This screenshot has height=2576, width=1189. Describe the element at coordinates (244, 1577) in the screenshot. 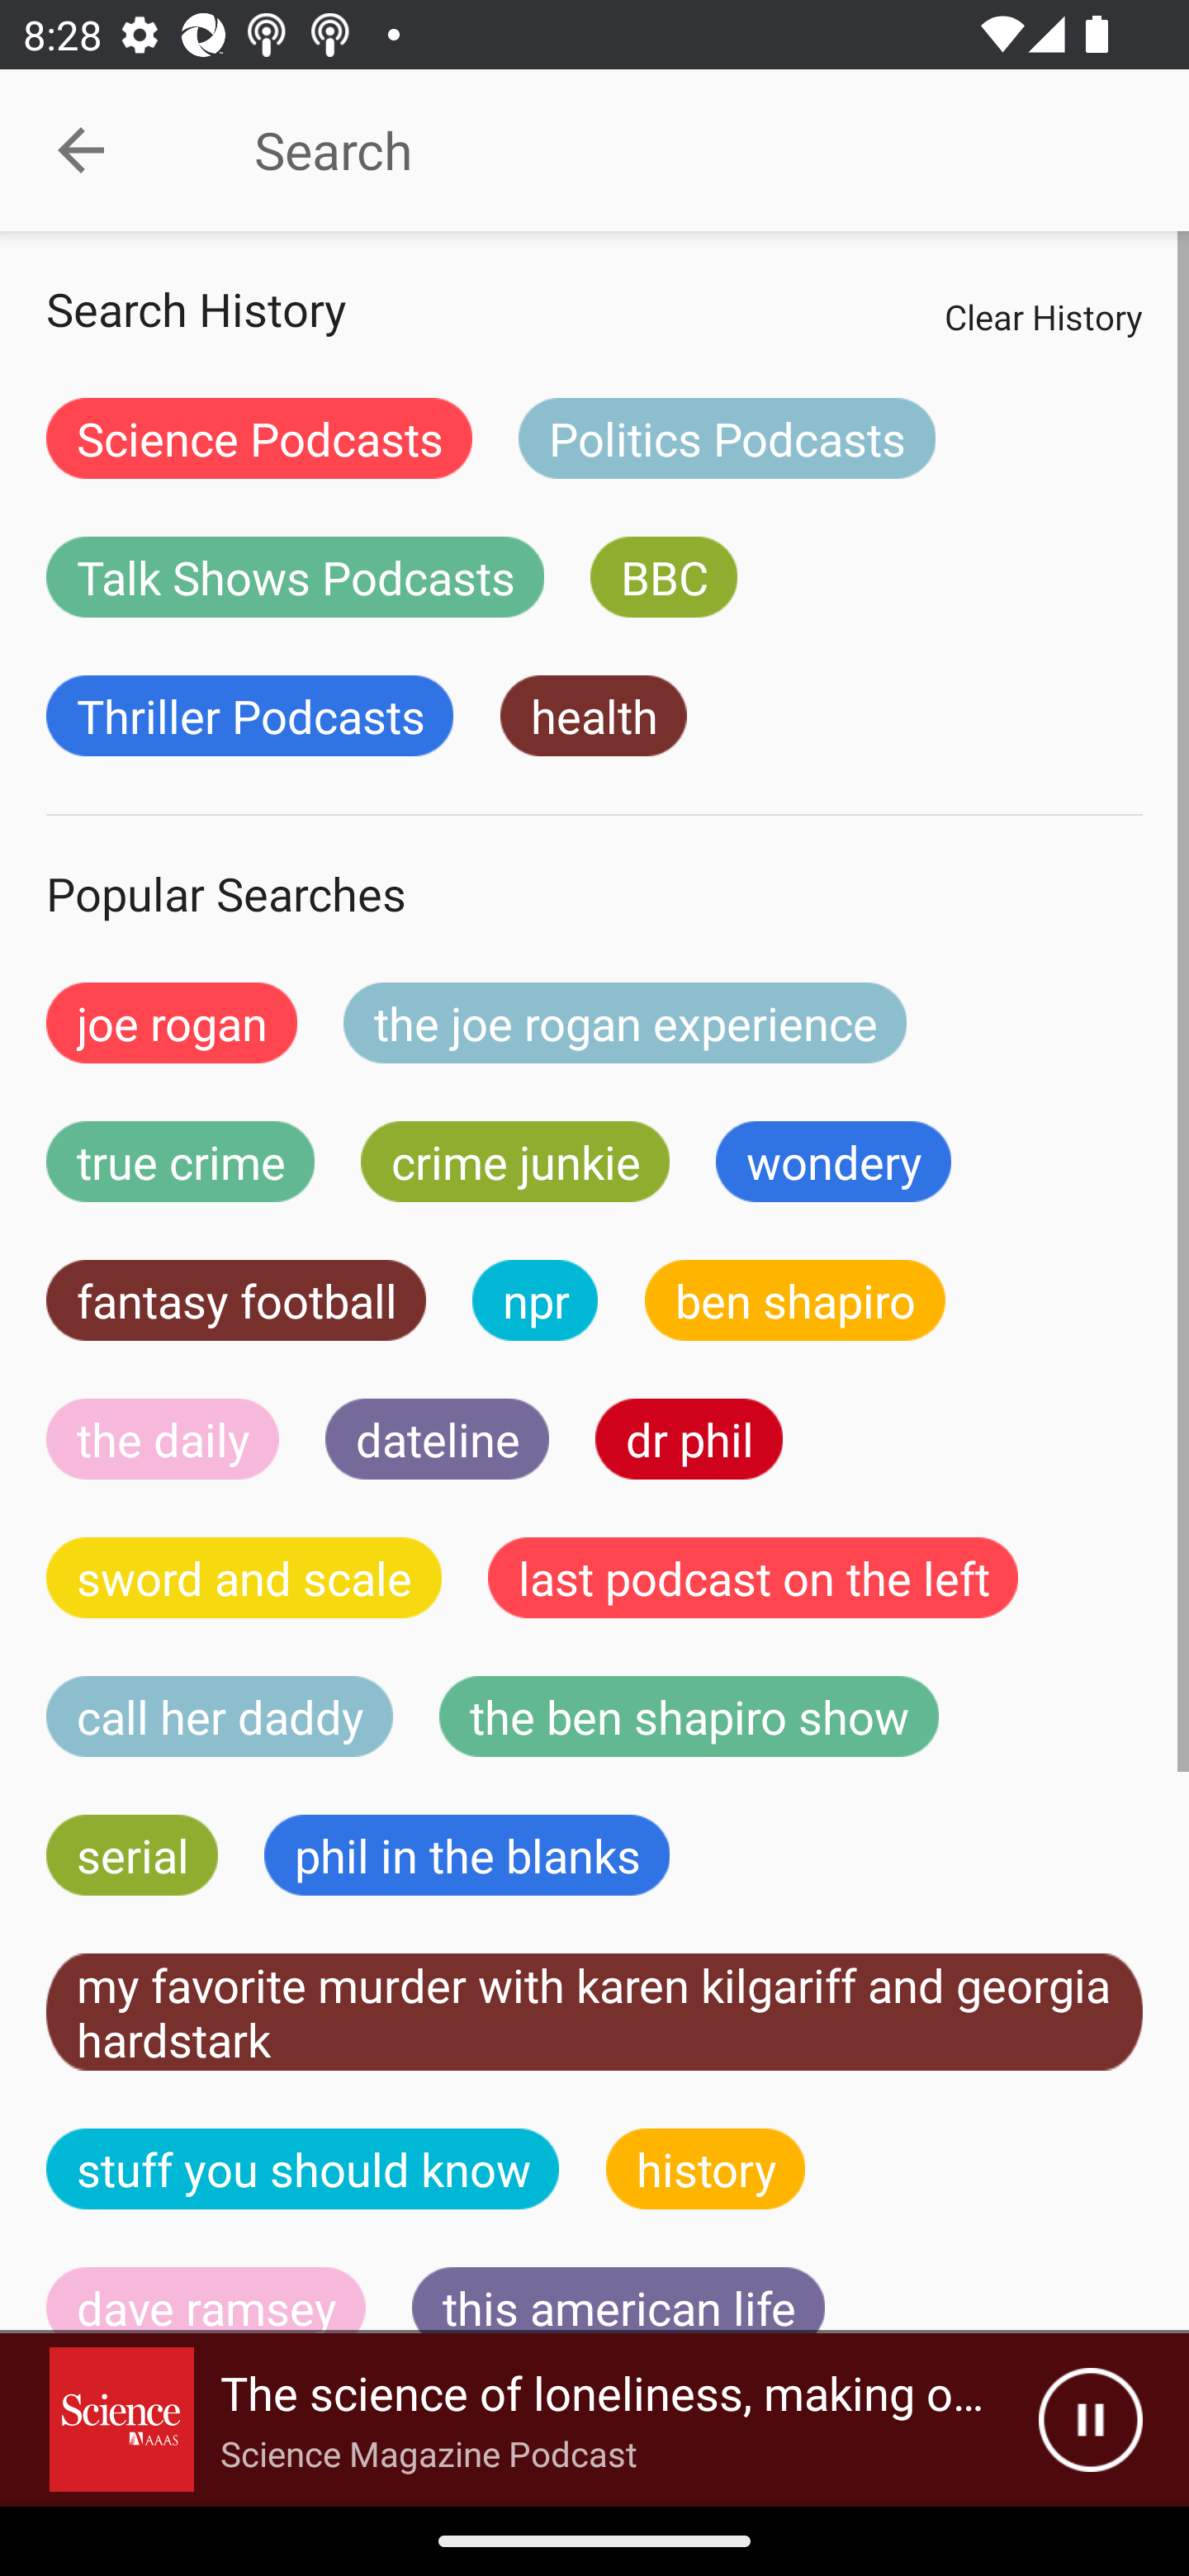

I see `sword and scale` at that location.